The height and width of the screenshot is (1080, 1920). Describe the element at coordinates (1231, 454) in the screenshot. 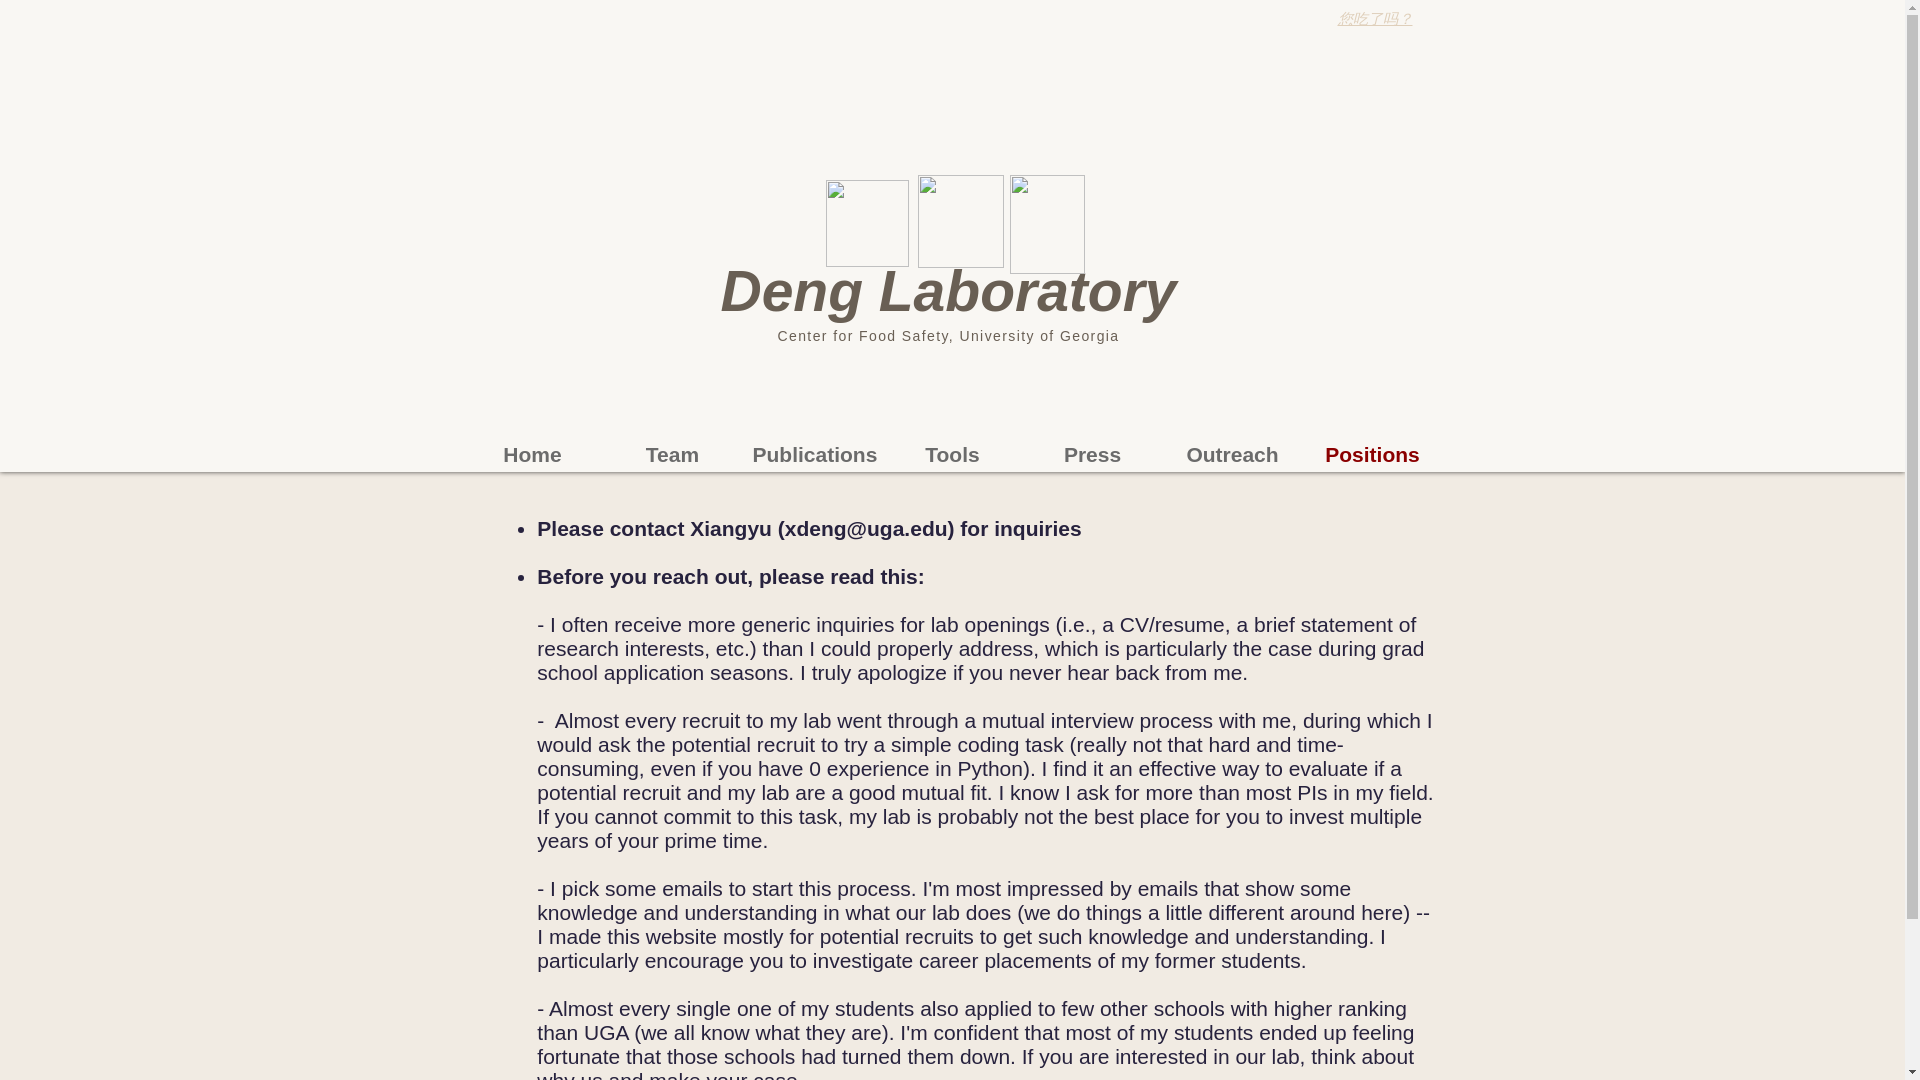

I see `Outreach` at that location.